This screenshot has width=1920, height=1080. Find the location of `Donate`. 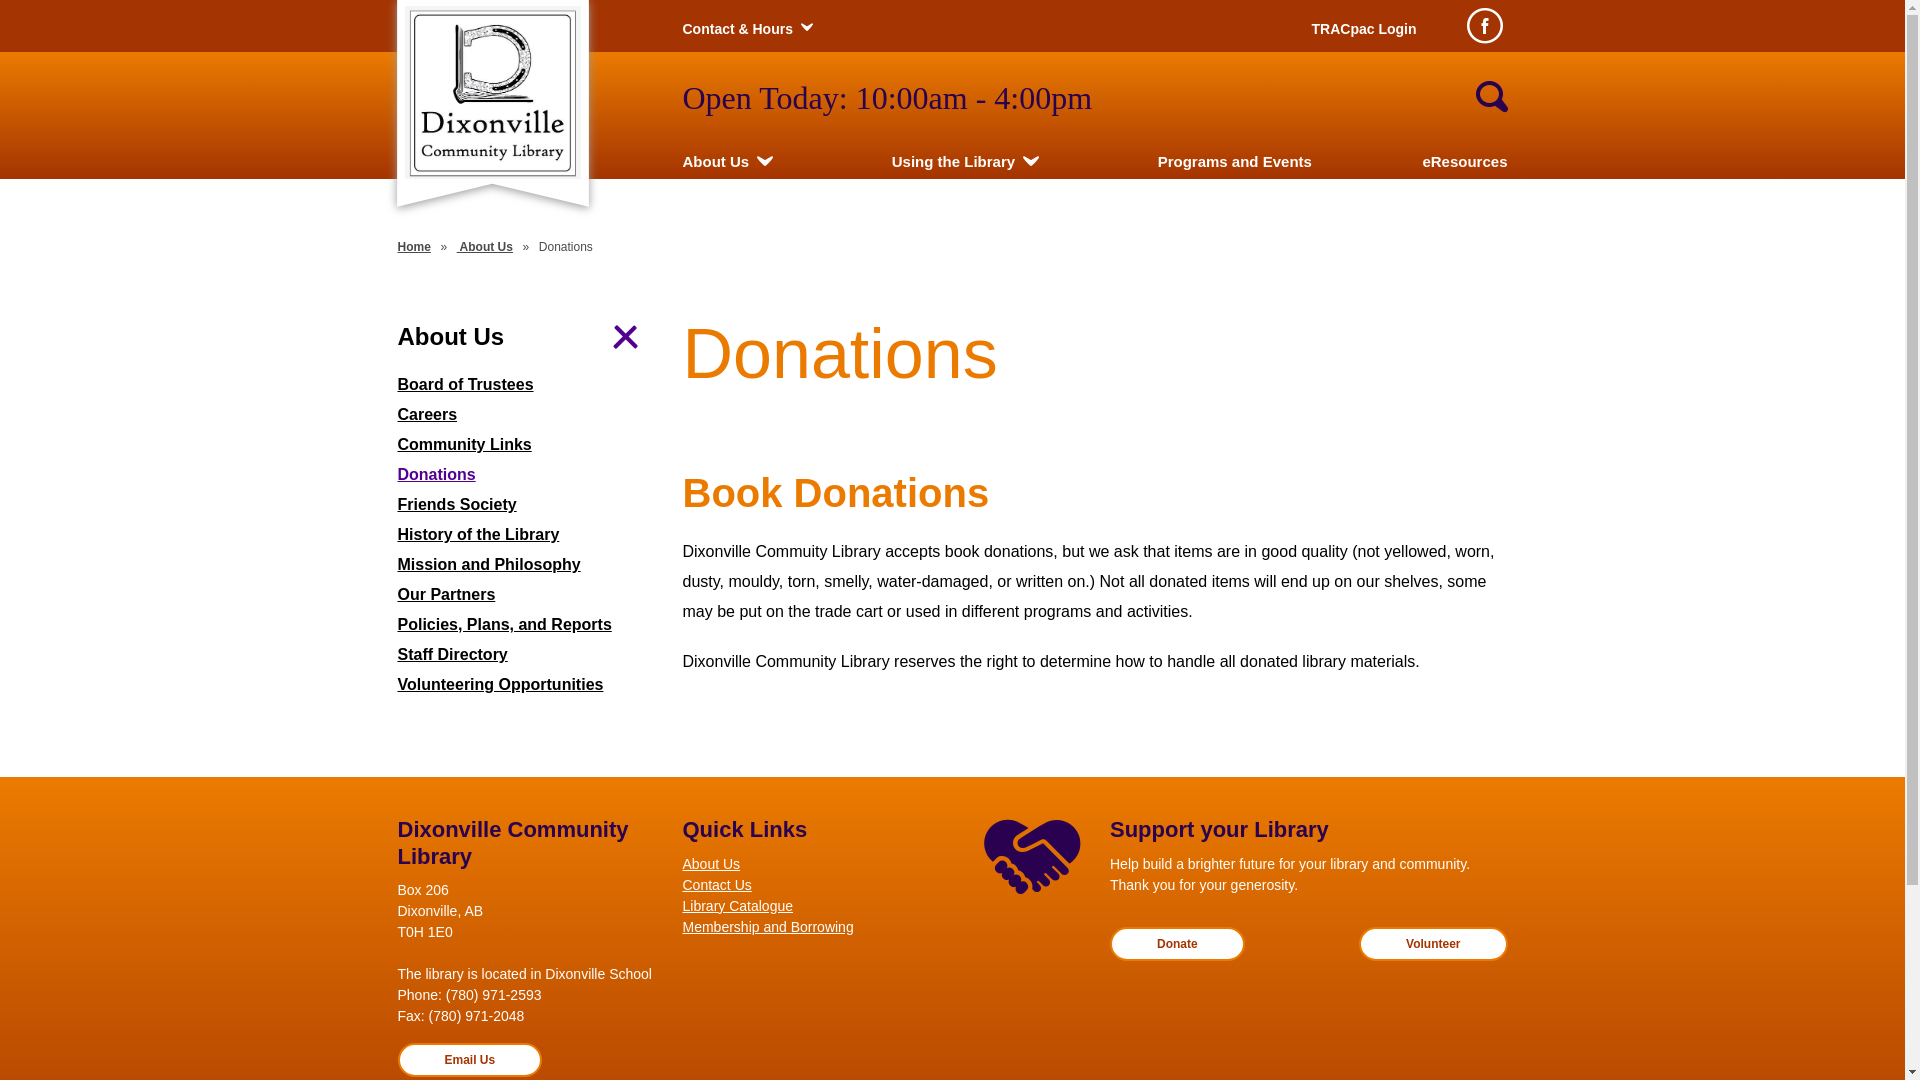

Donate is located at coordinates (1178, 944).